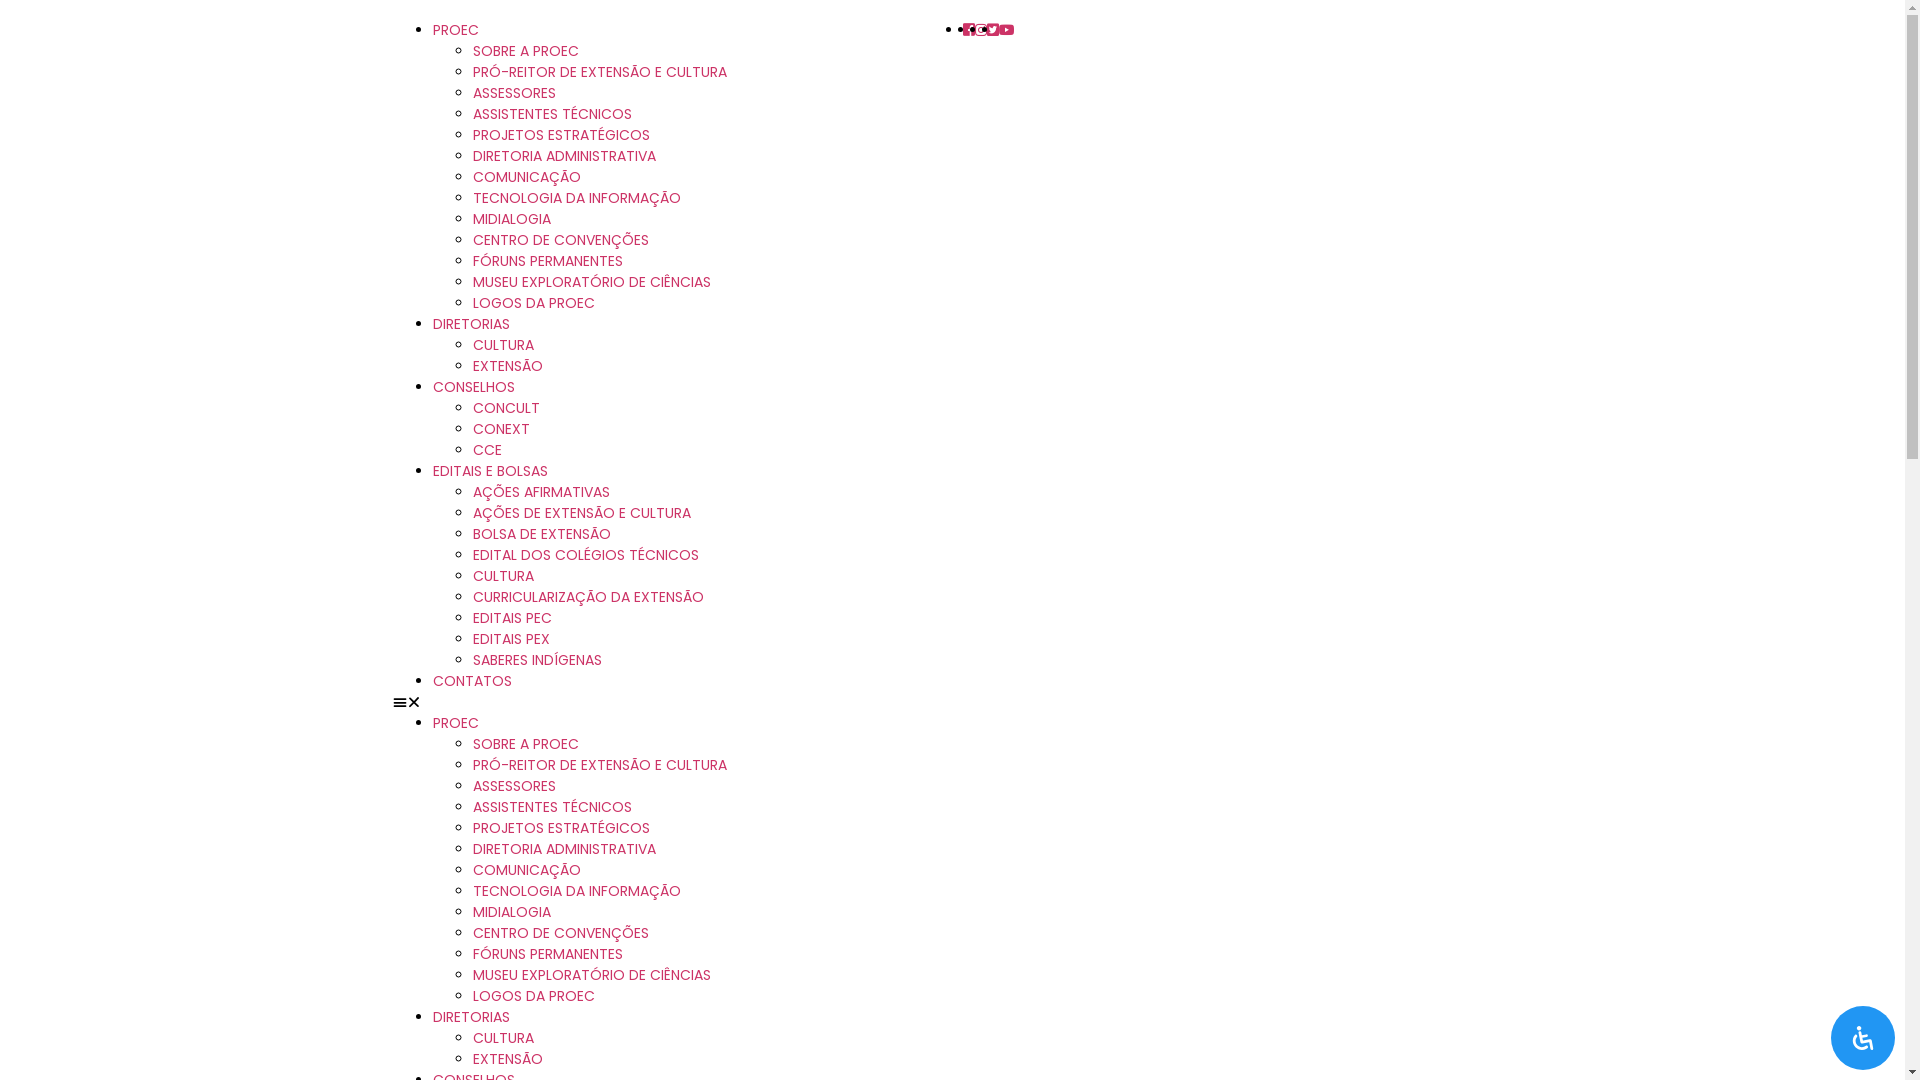 The image size is (1920, 1080). Describe the element at coordinates (502, 576) in the screenshot. I see `CULTURA` at that location.